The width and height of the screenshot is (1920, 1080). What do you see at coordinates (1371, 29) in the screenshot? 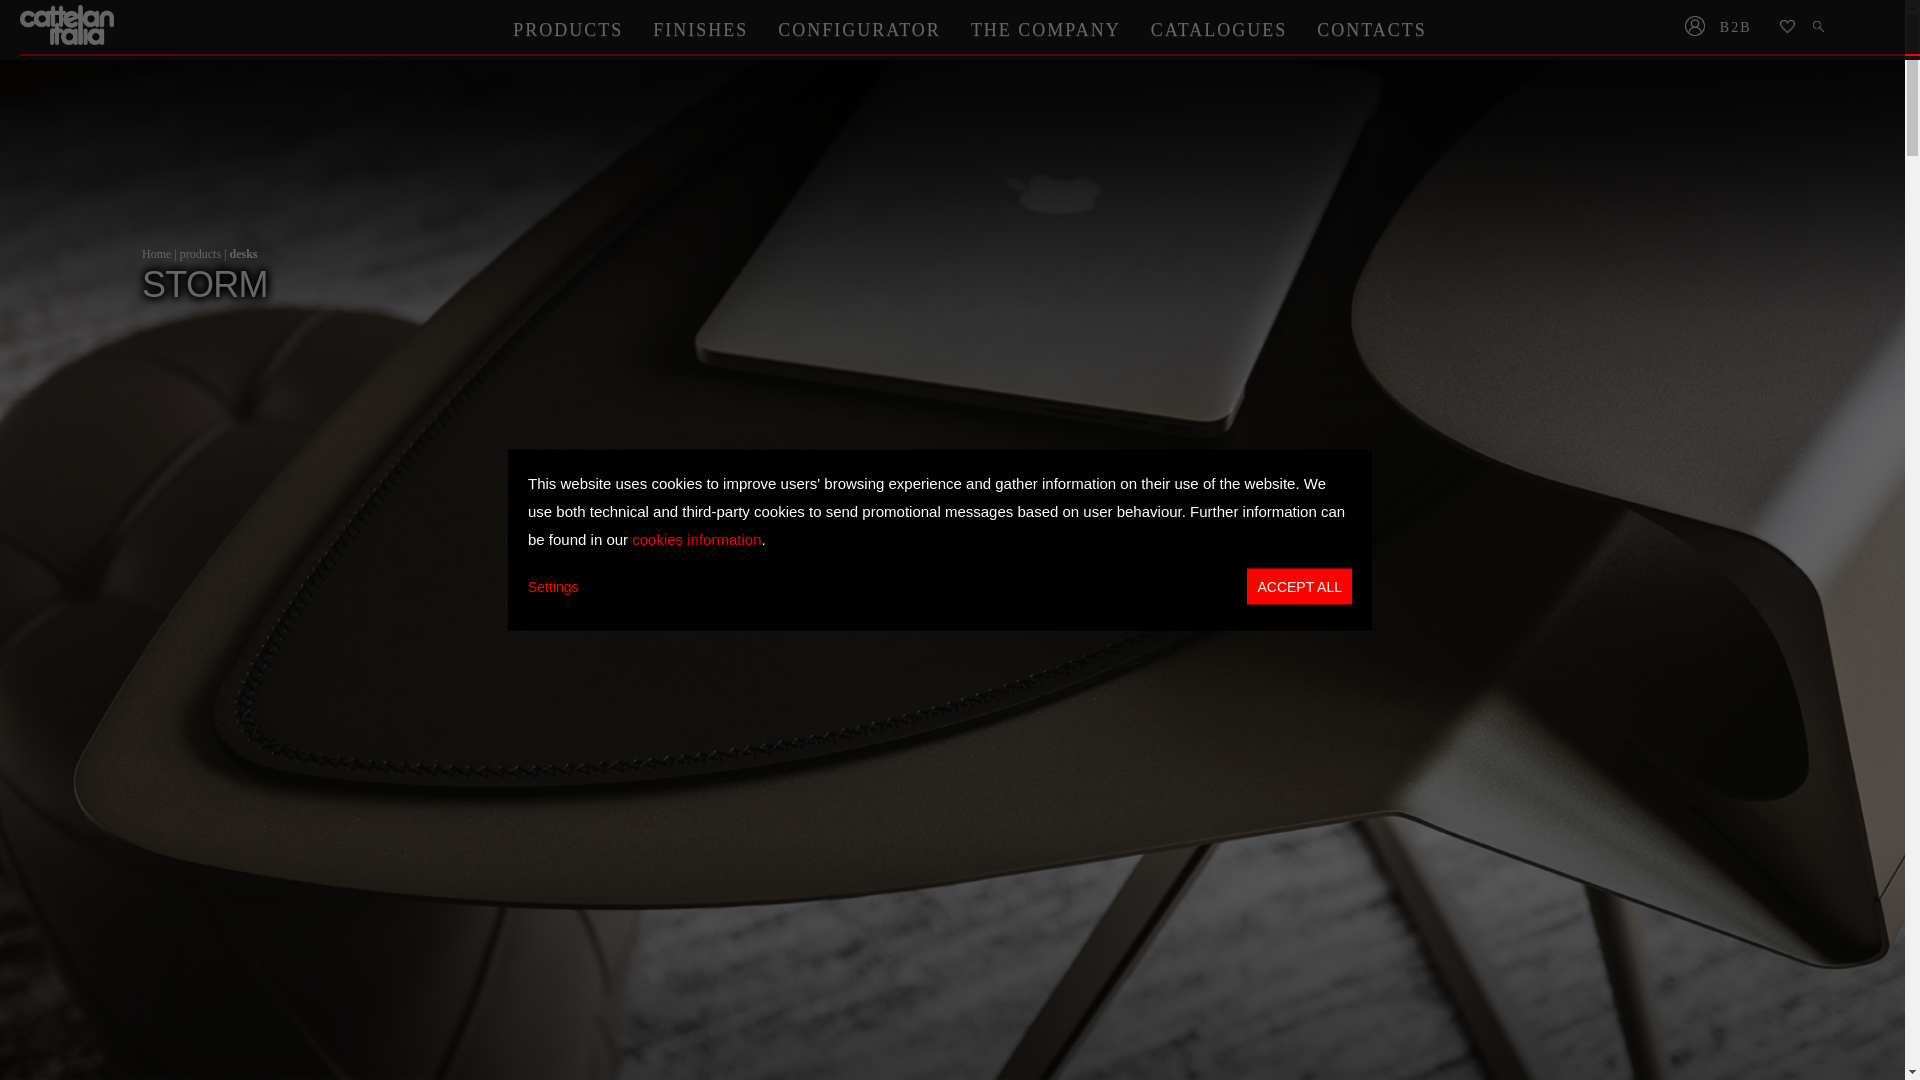
I see `CONTACTS` at bounding box center [1371, 29].